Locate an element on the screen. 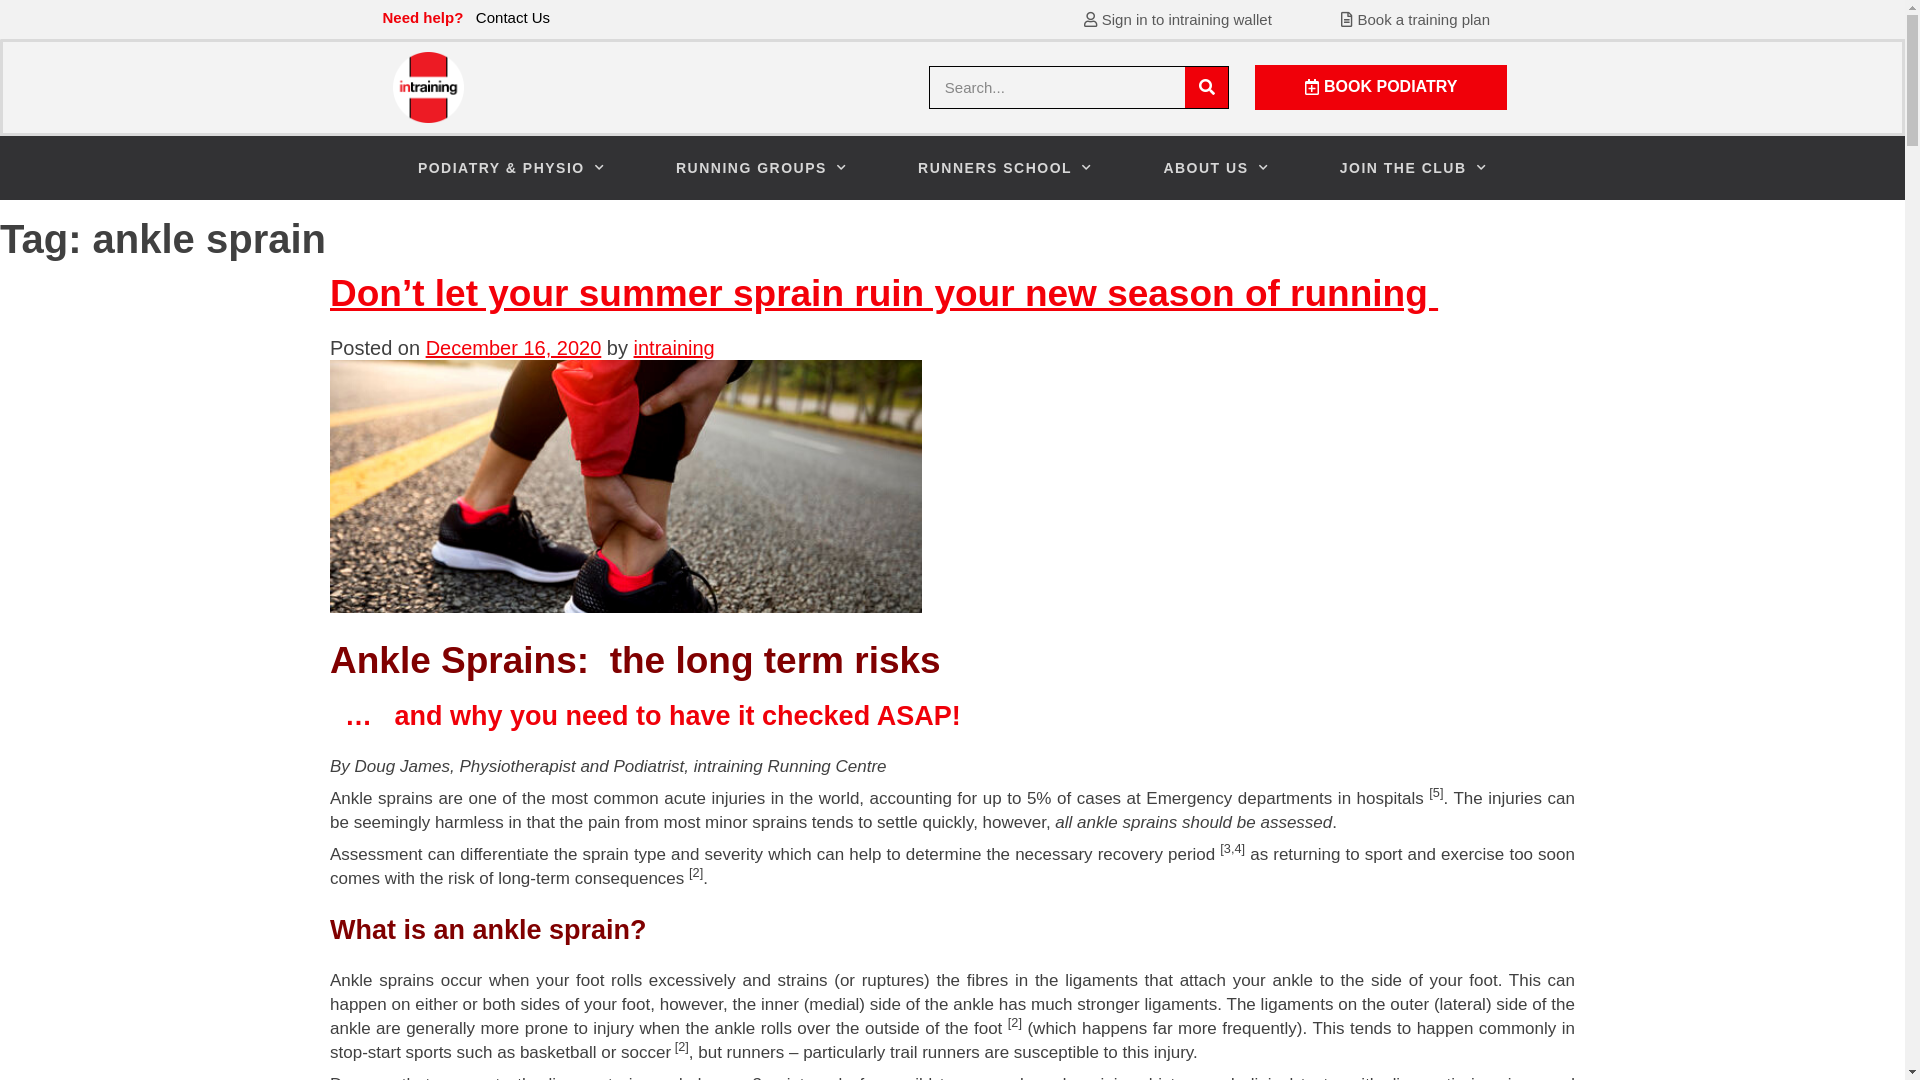 This screenshot has height=1080, width=1920. PODIATRY & PHYSIO is located at coordinates (511, 168).